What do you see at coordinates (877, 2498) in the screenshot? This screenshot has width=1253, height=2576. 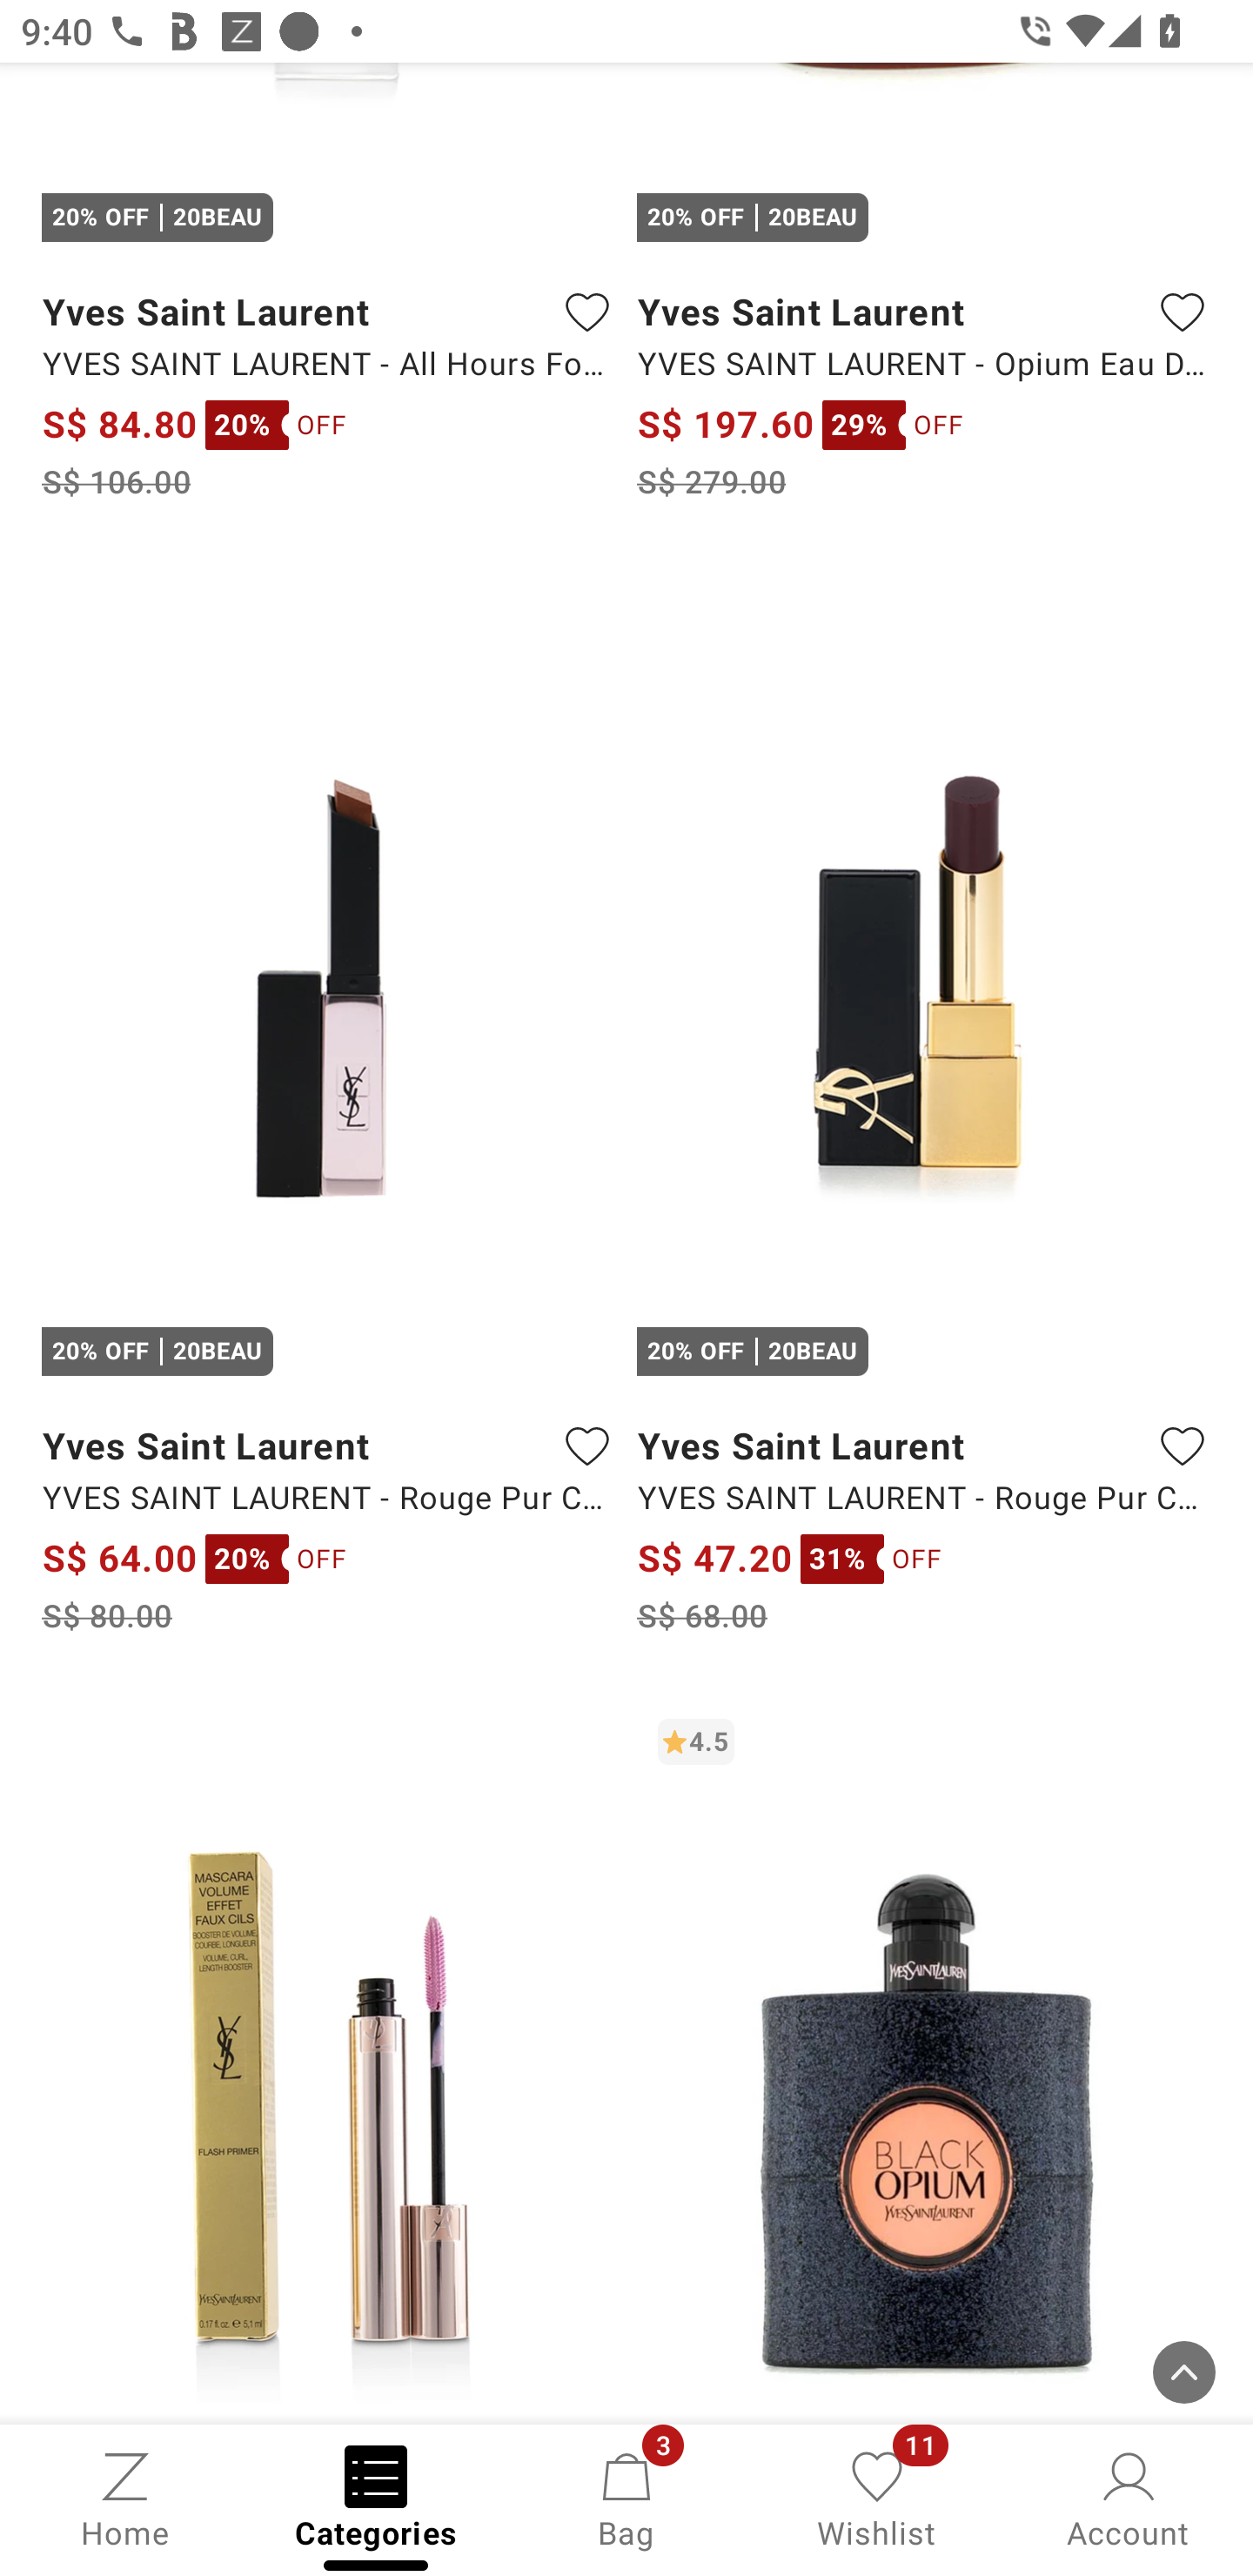 I see `Wishlist, 11 new notifications Wishlist` at bounding box center [877, 2498].